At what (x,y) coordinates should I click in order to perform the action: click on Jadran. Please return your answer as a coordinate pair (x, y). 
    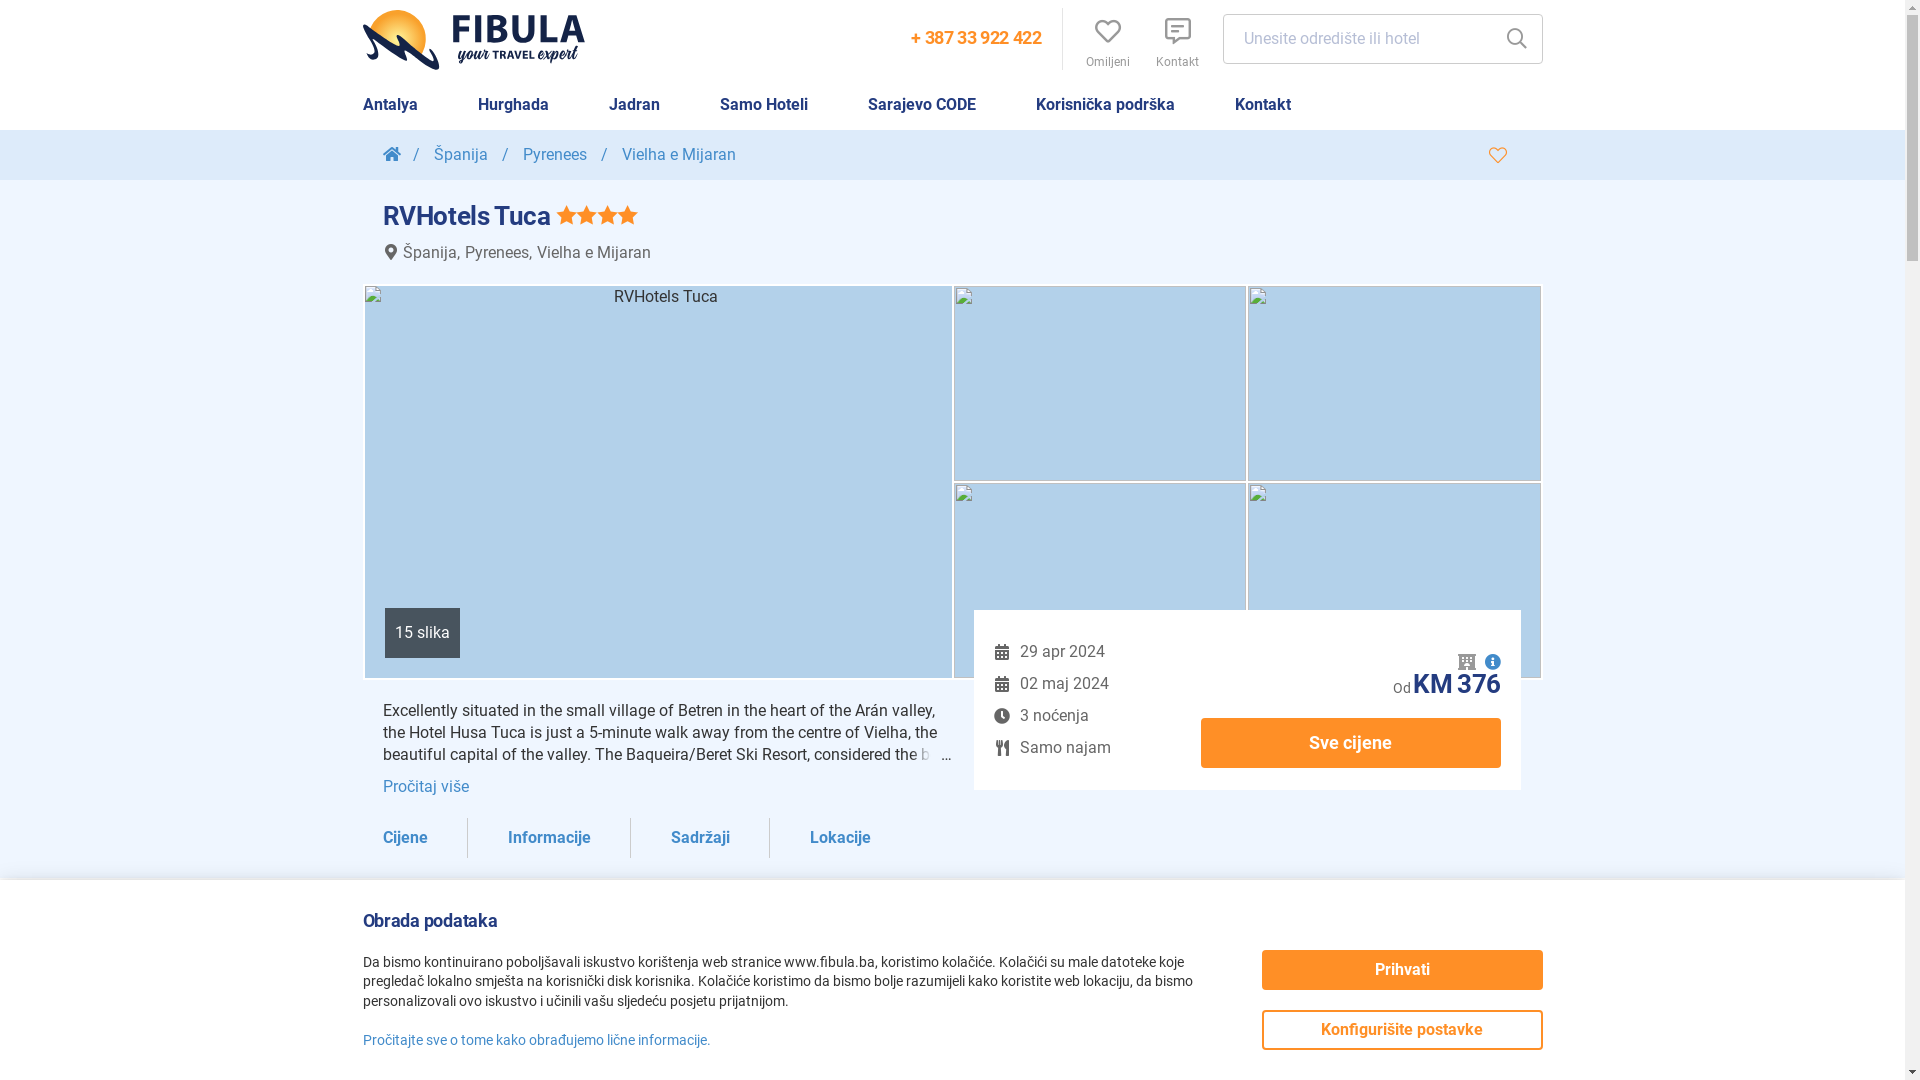
    Looking at the image, I should click on (634, 105).